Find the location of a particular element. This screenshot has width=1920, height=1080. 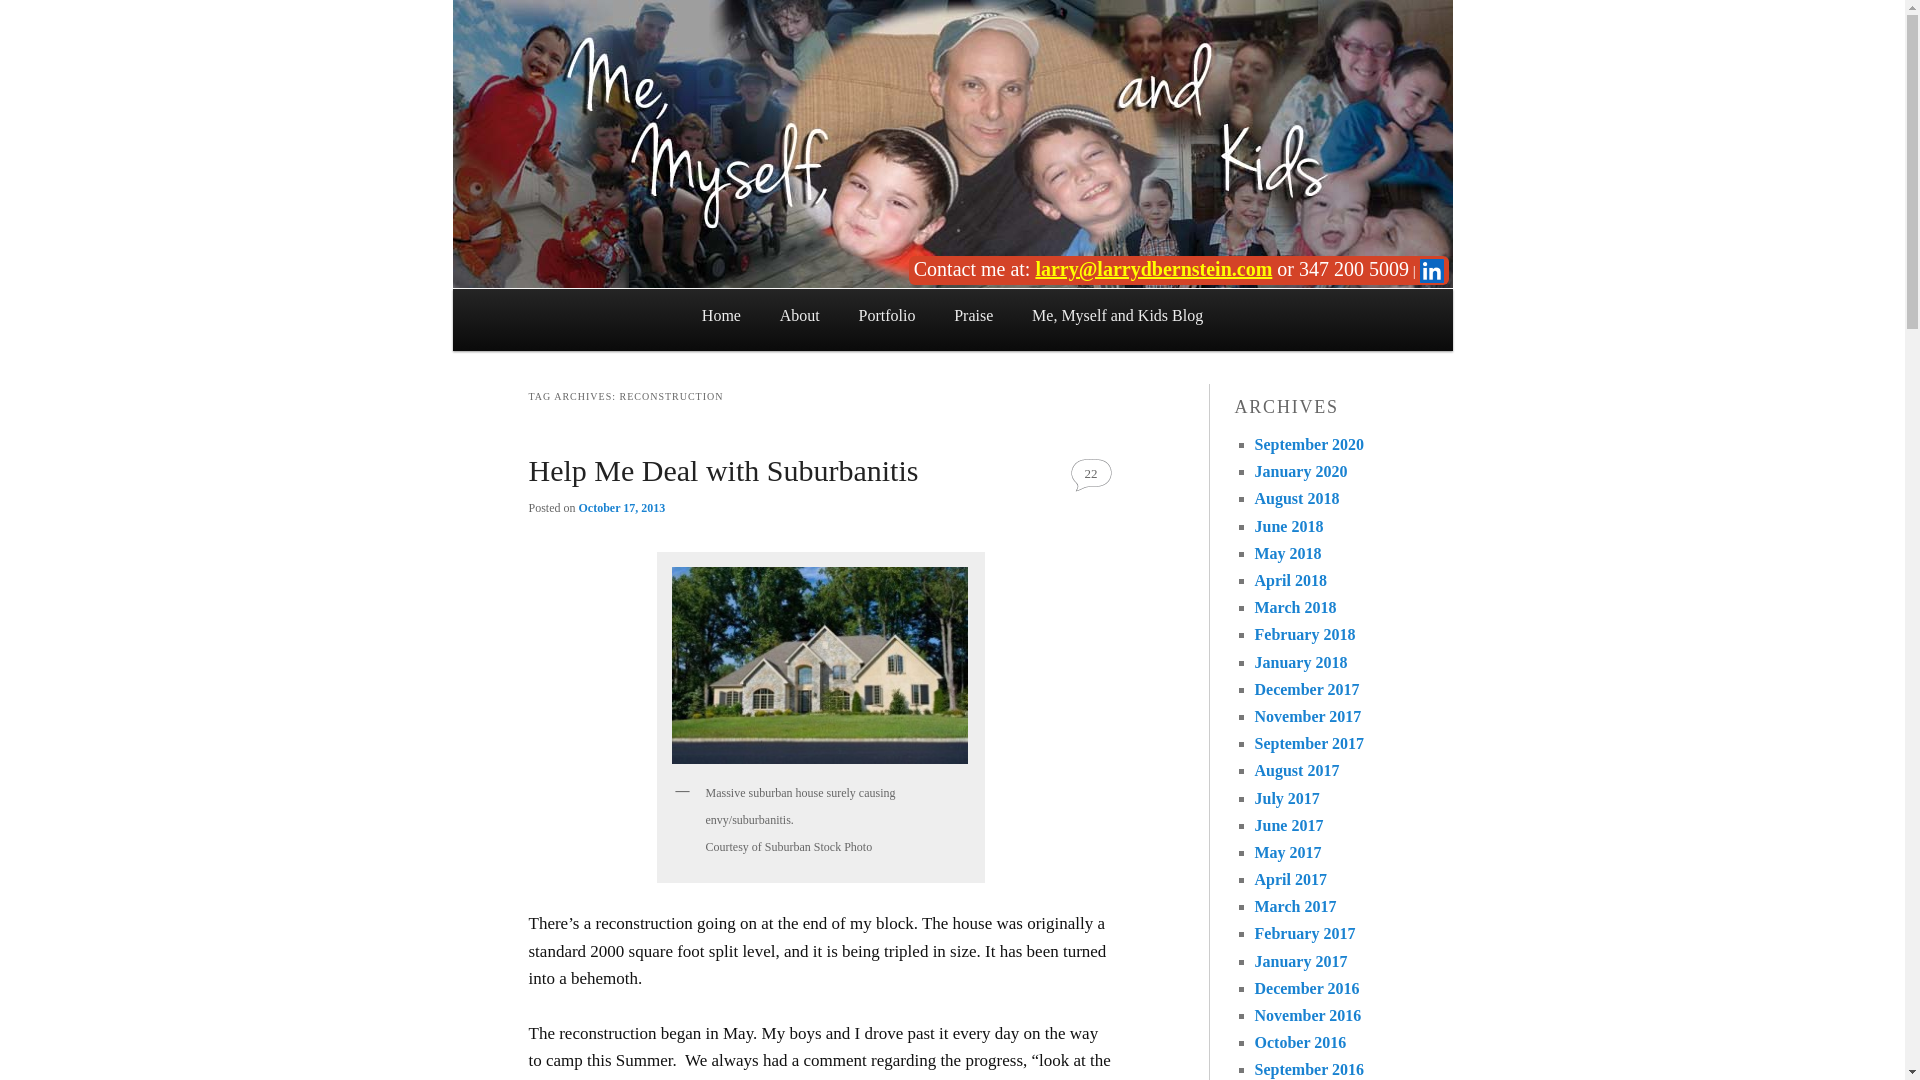

Help Me Deal with Suburbanitis is located at coordinates (722, 470).